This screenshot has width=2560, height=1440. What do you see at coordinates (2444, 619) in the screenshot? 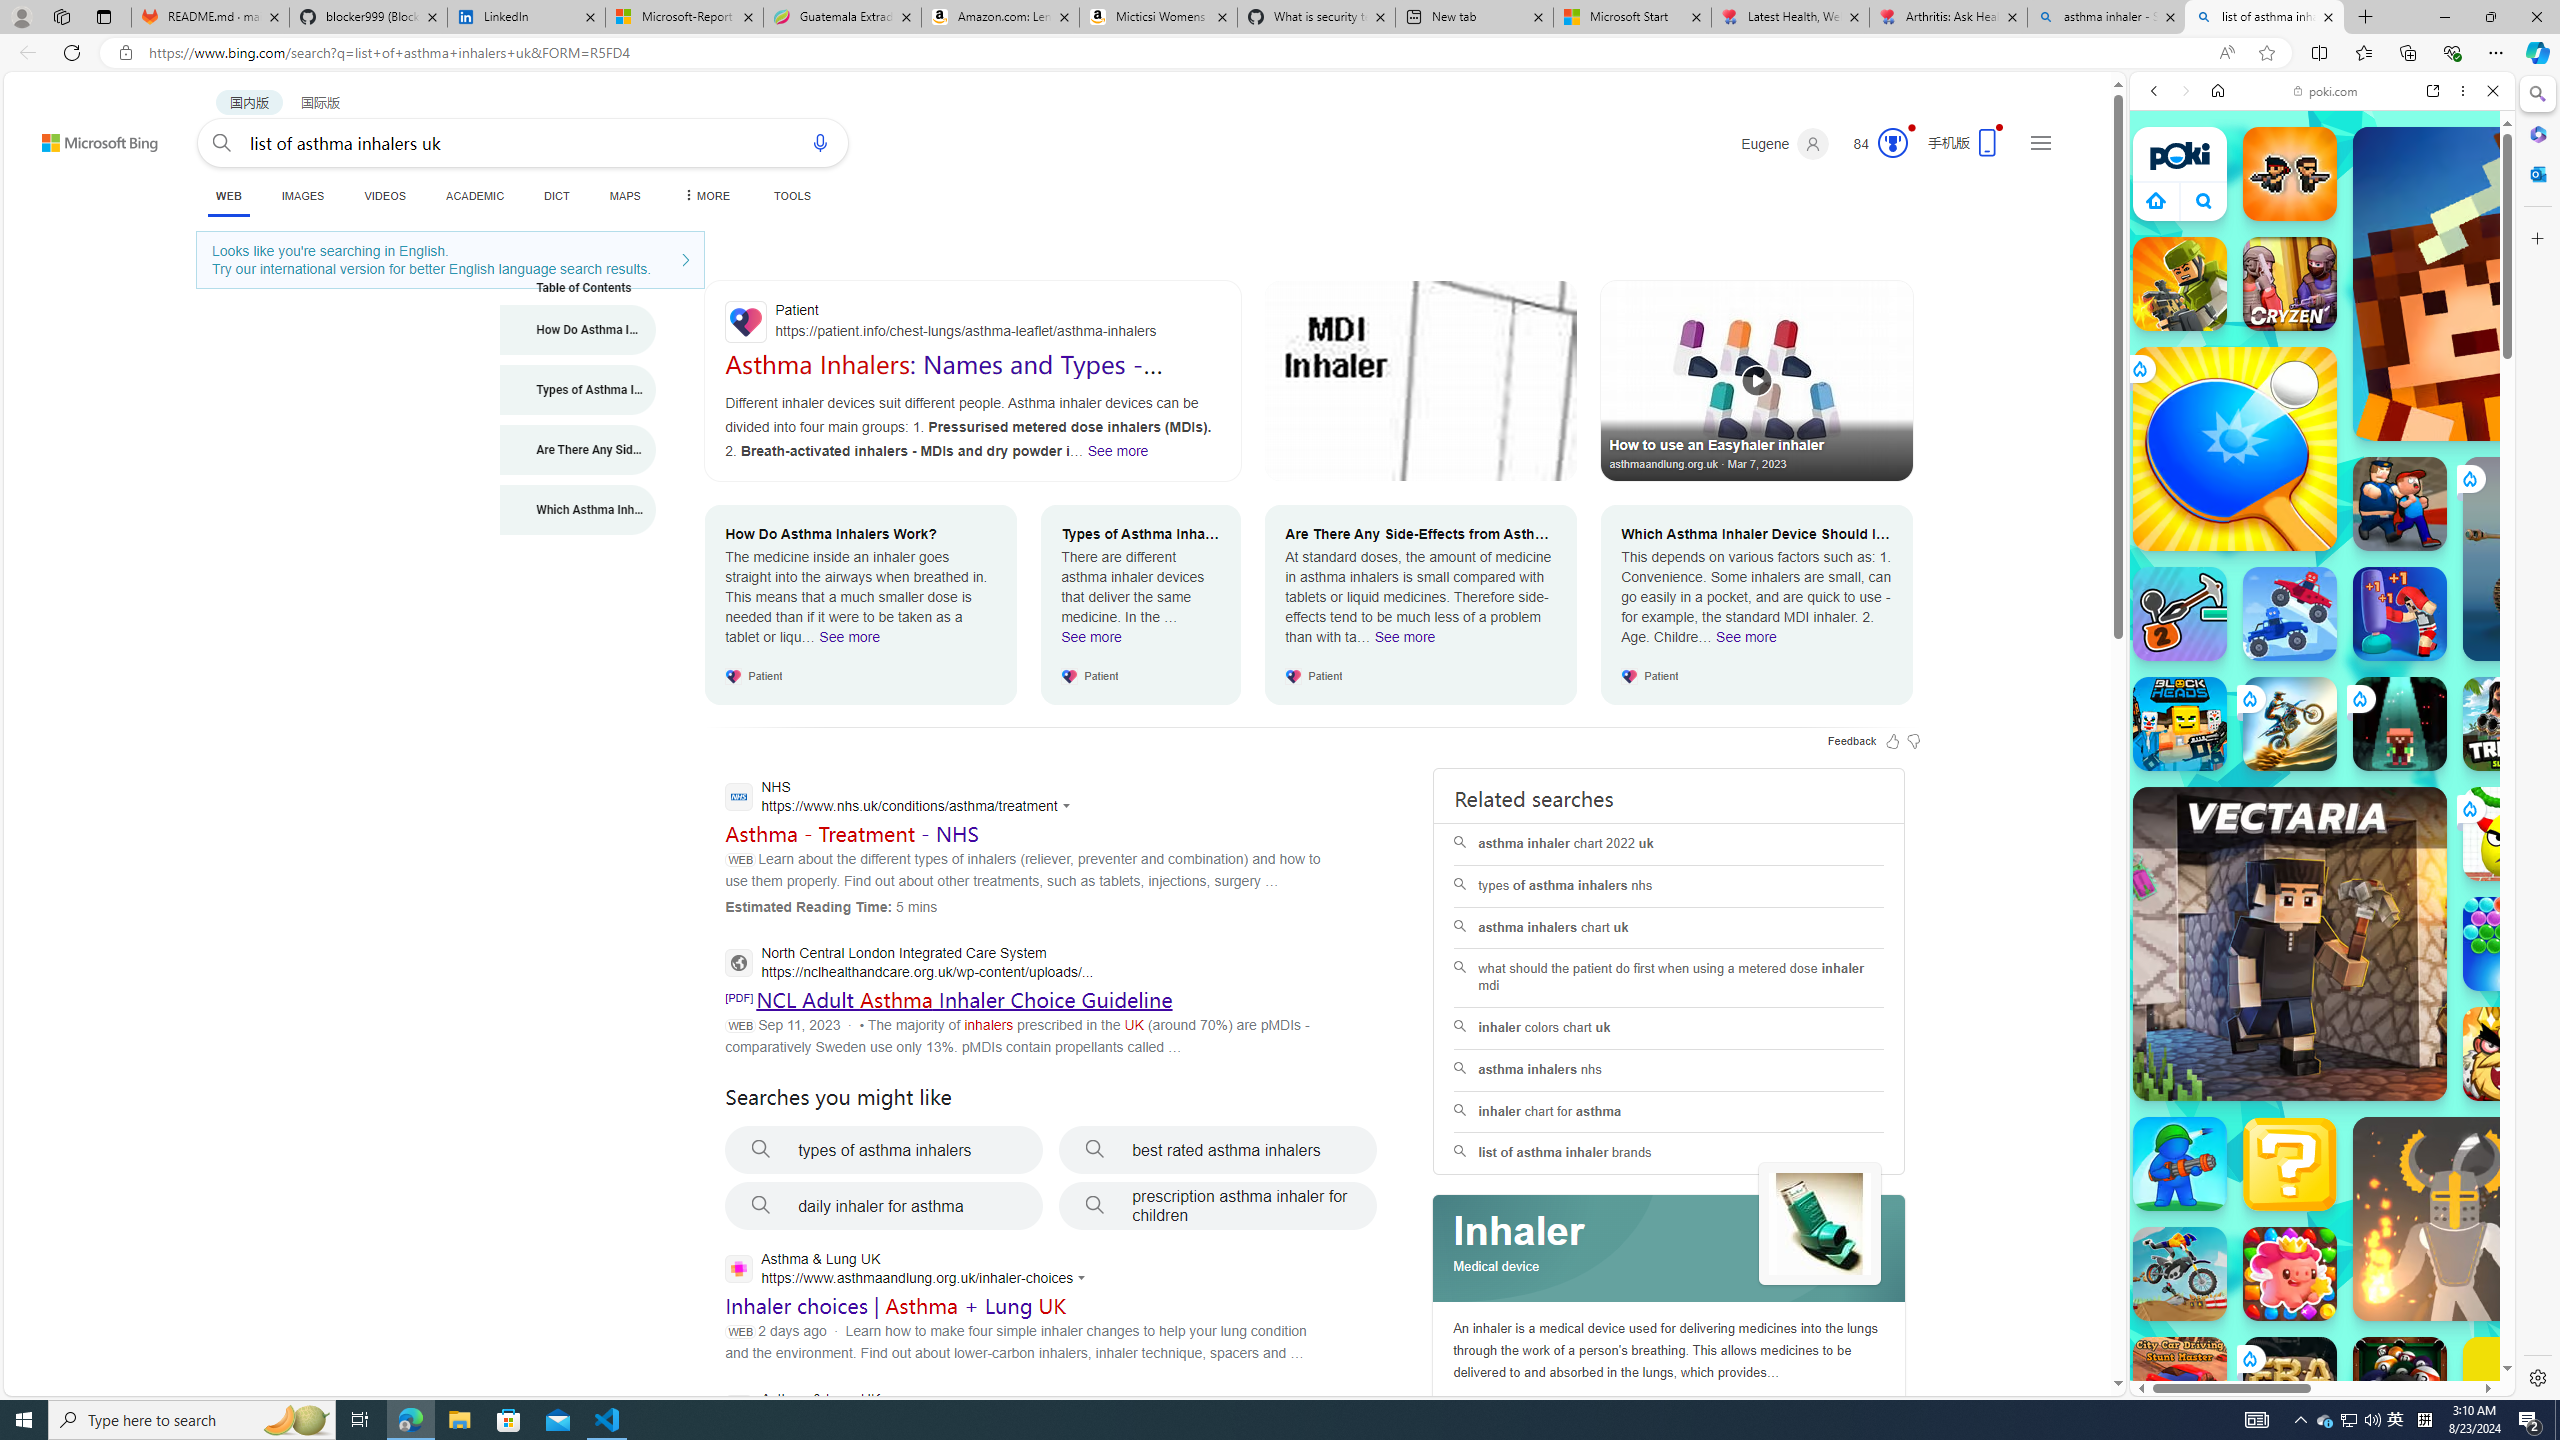
I see `Show More Io Games` at bounding box center [2444, 619].